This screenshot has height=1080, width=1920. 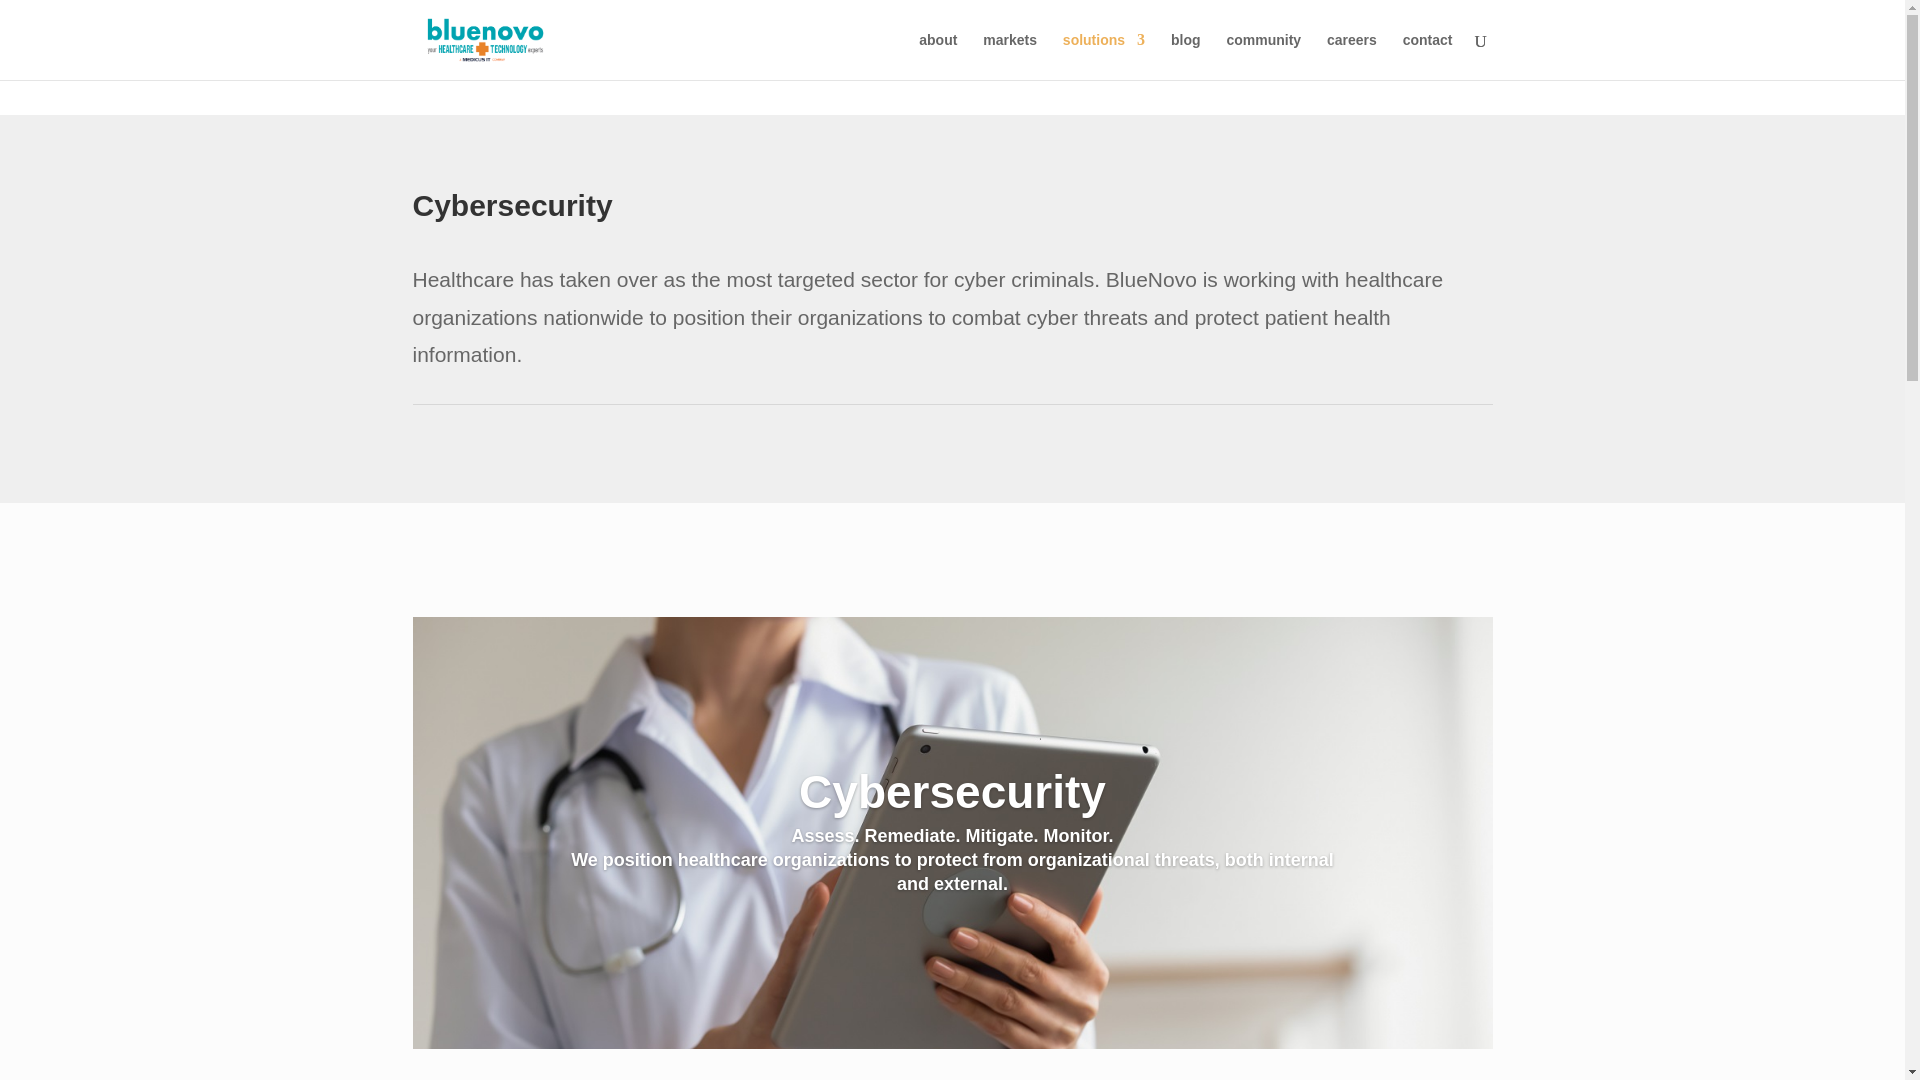 I want to click on markets, so click(x=1010, y=56).